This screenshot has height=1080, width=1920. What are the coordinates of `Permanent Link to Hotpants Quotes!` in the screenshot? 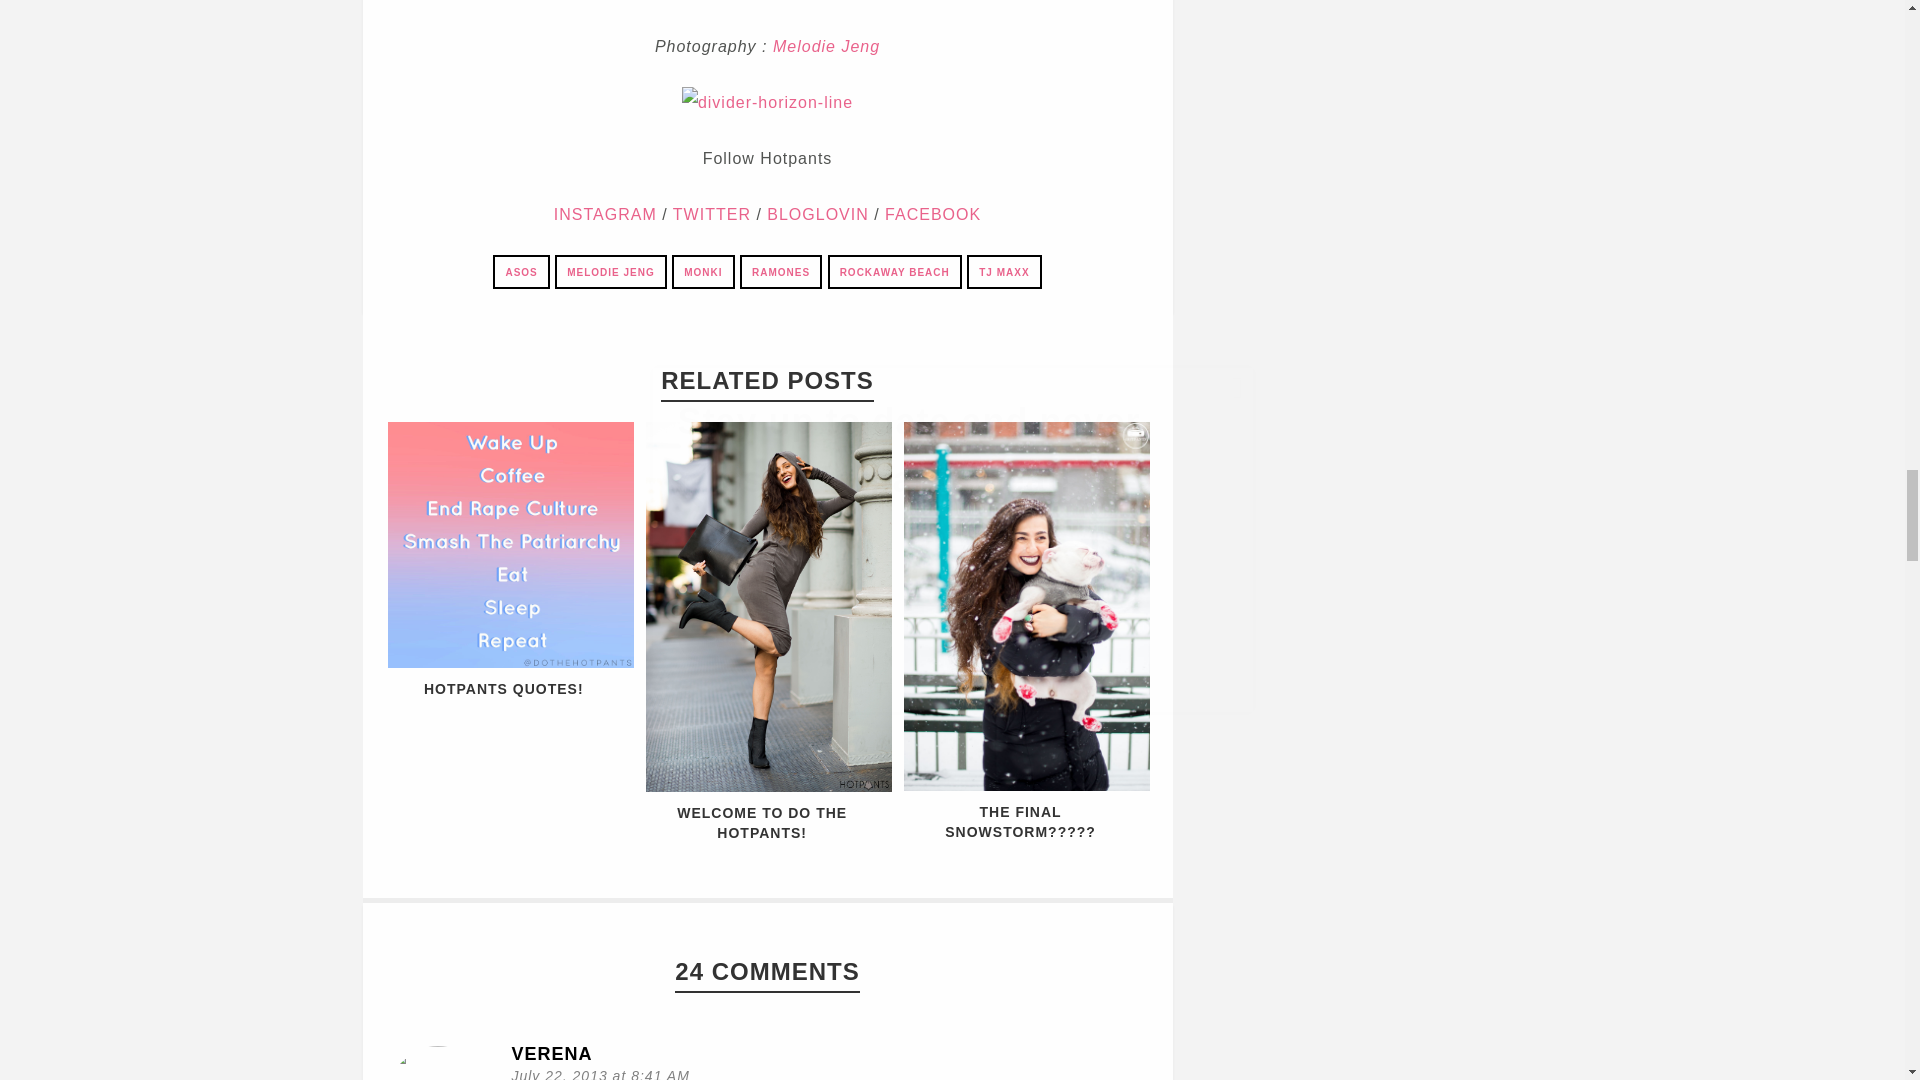 It's located at (510, 662).